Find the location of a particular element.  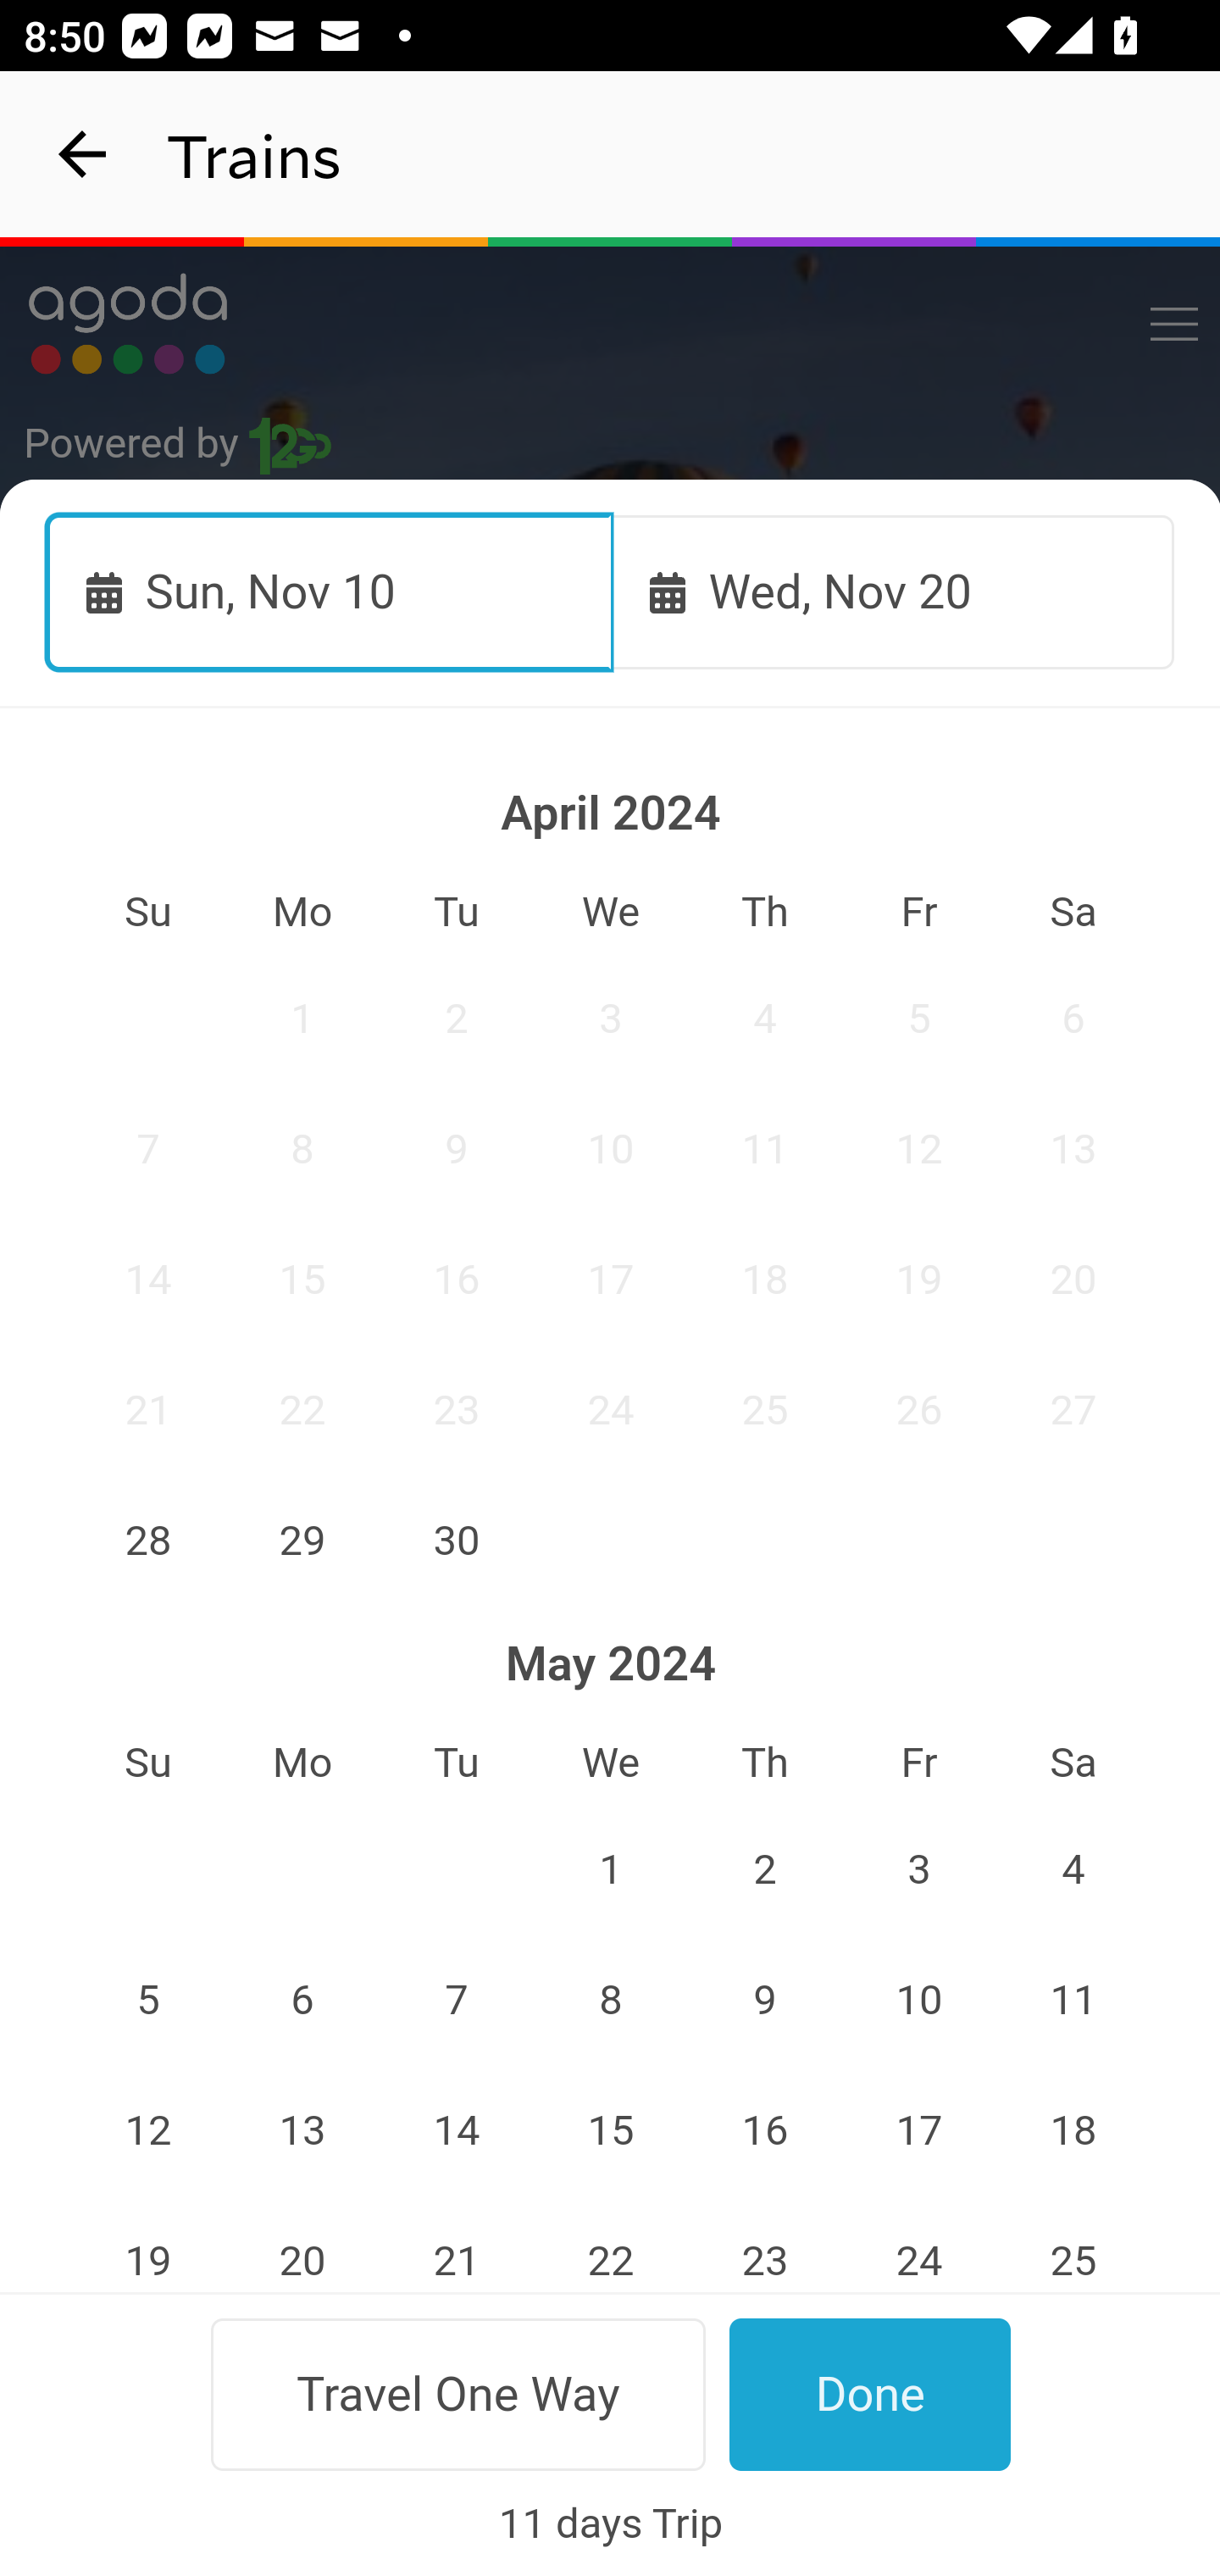

7 is located at coordinates (457, 2001).